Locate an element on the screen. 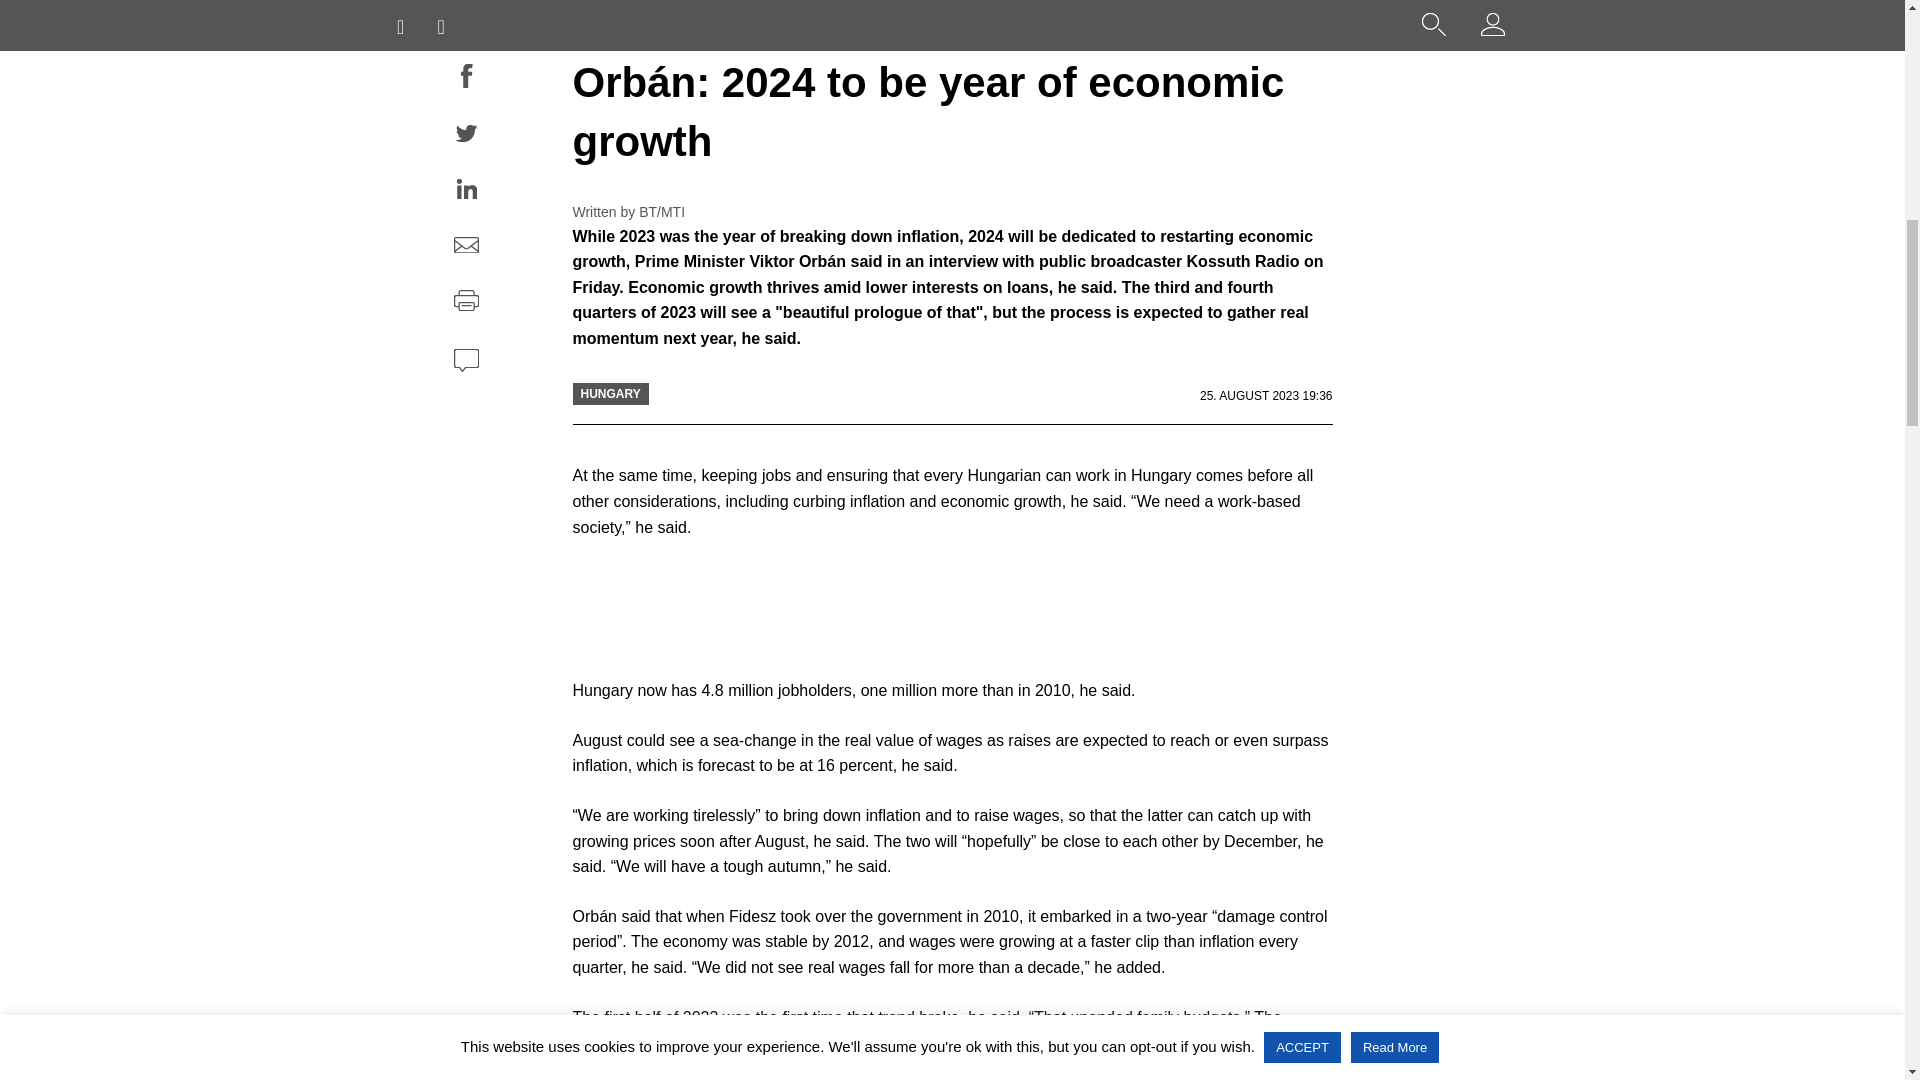 The width and height of the screenshot is (1920, 1080). Facebook is located at coordinates (465, 79).